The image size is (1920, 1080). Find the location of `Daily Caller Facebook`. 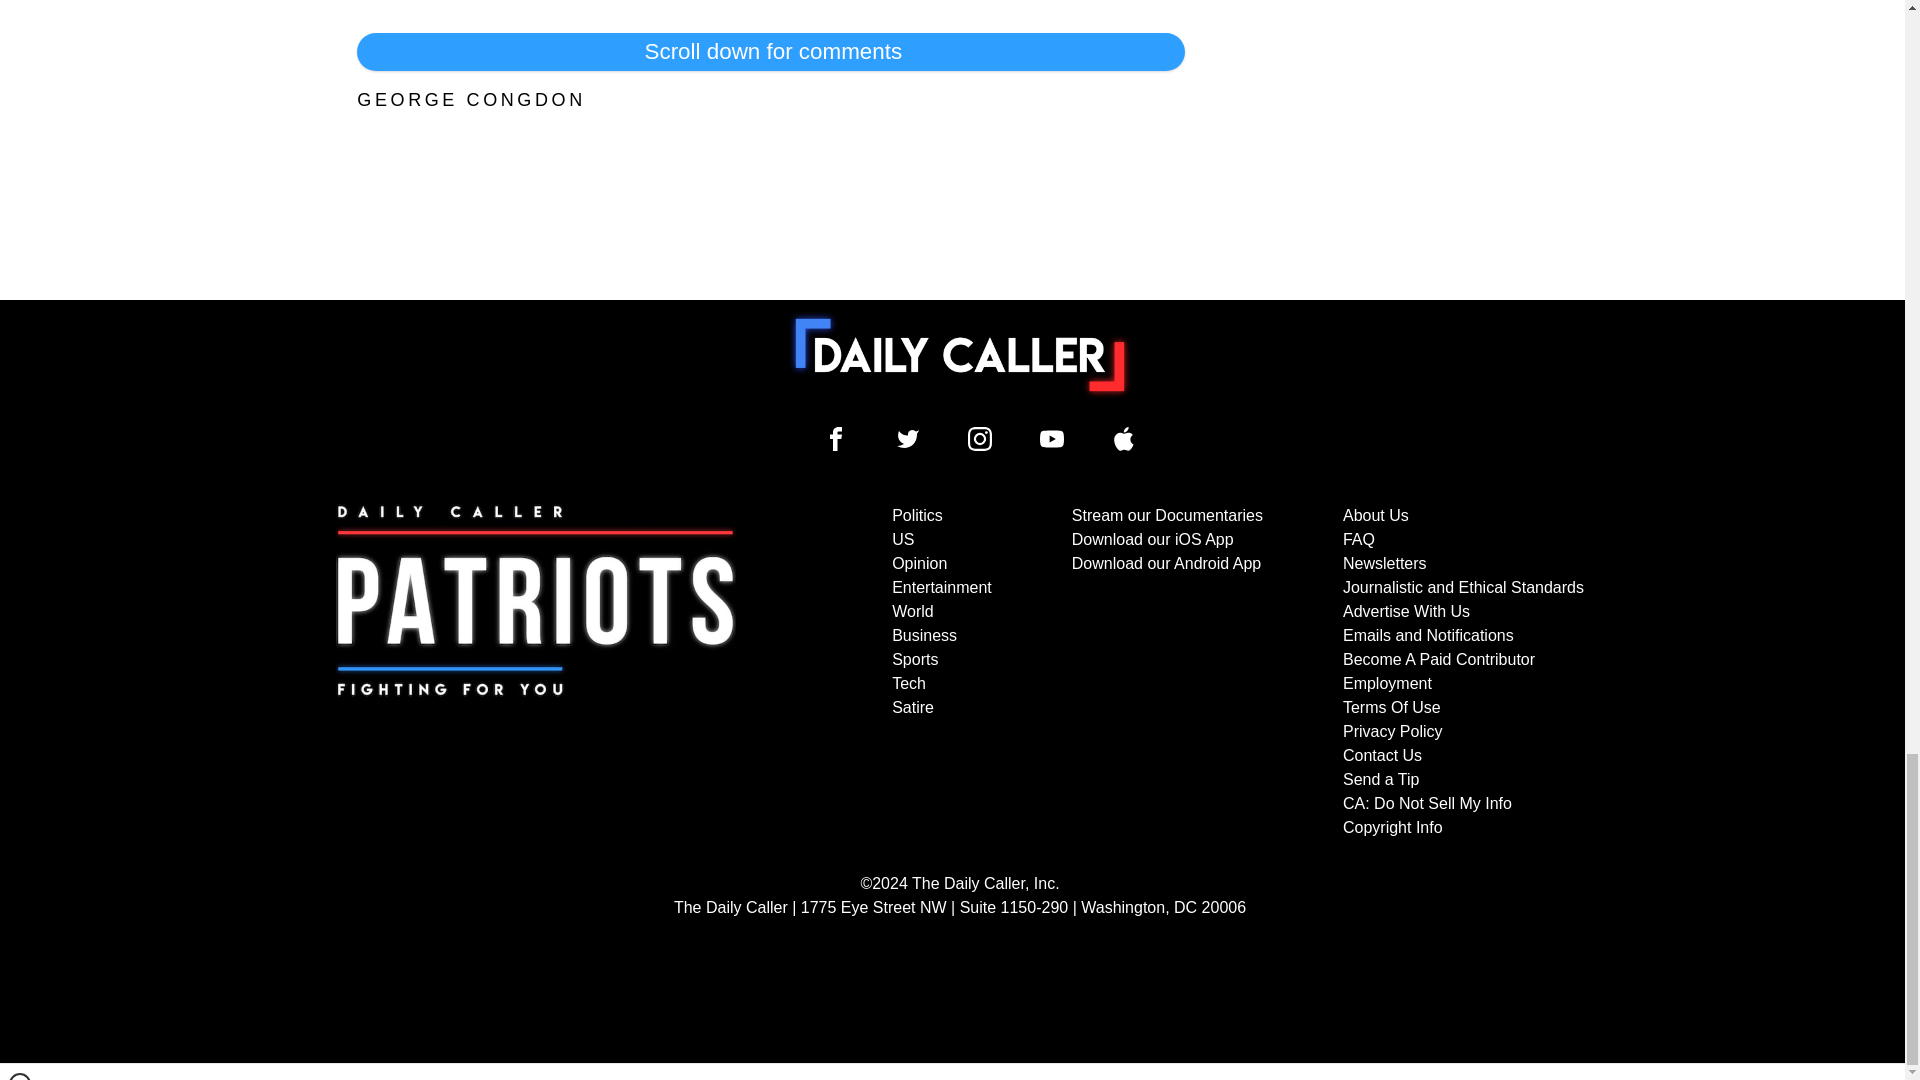

Daily Caller Facebook is located at coordinates (836, 438).